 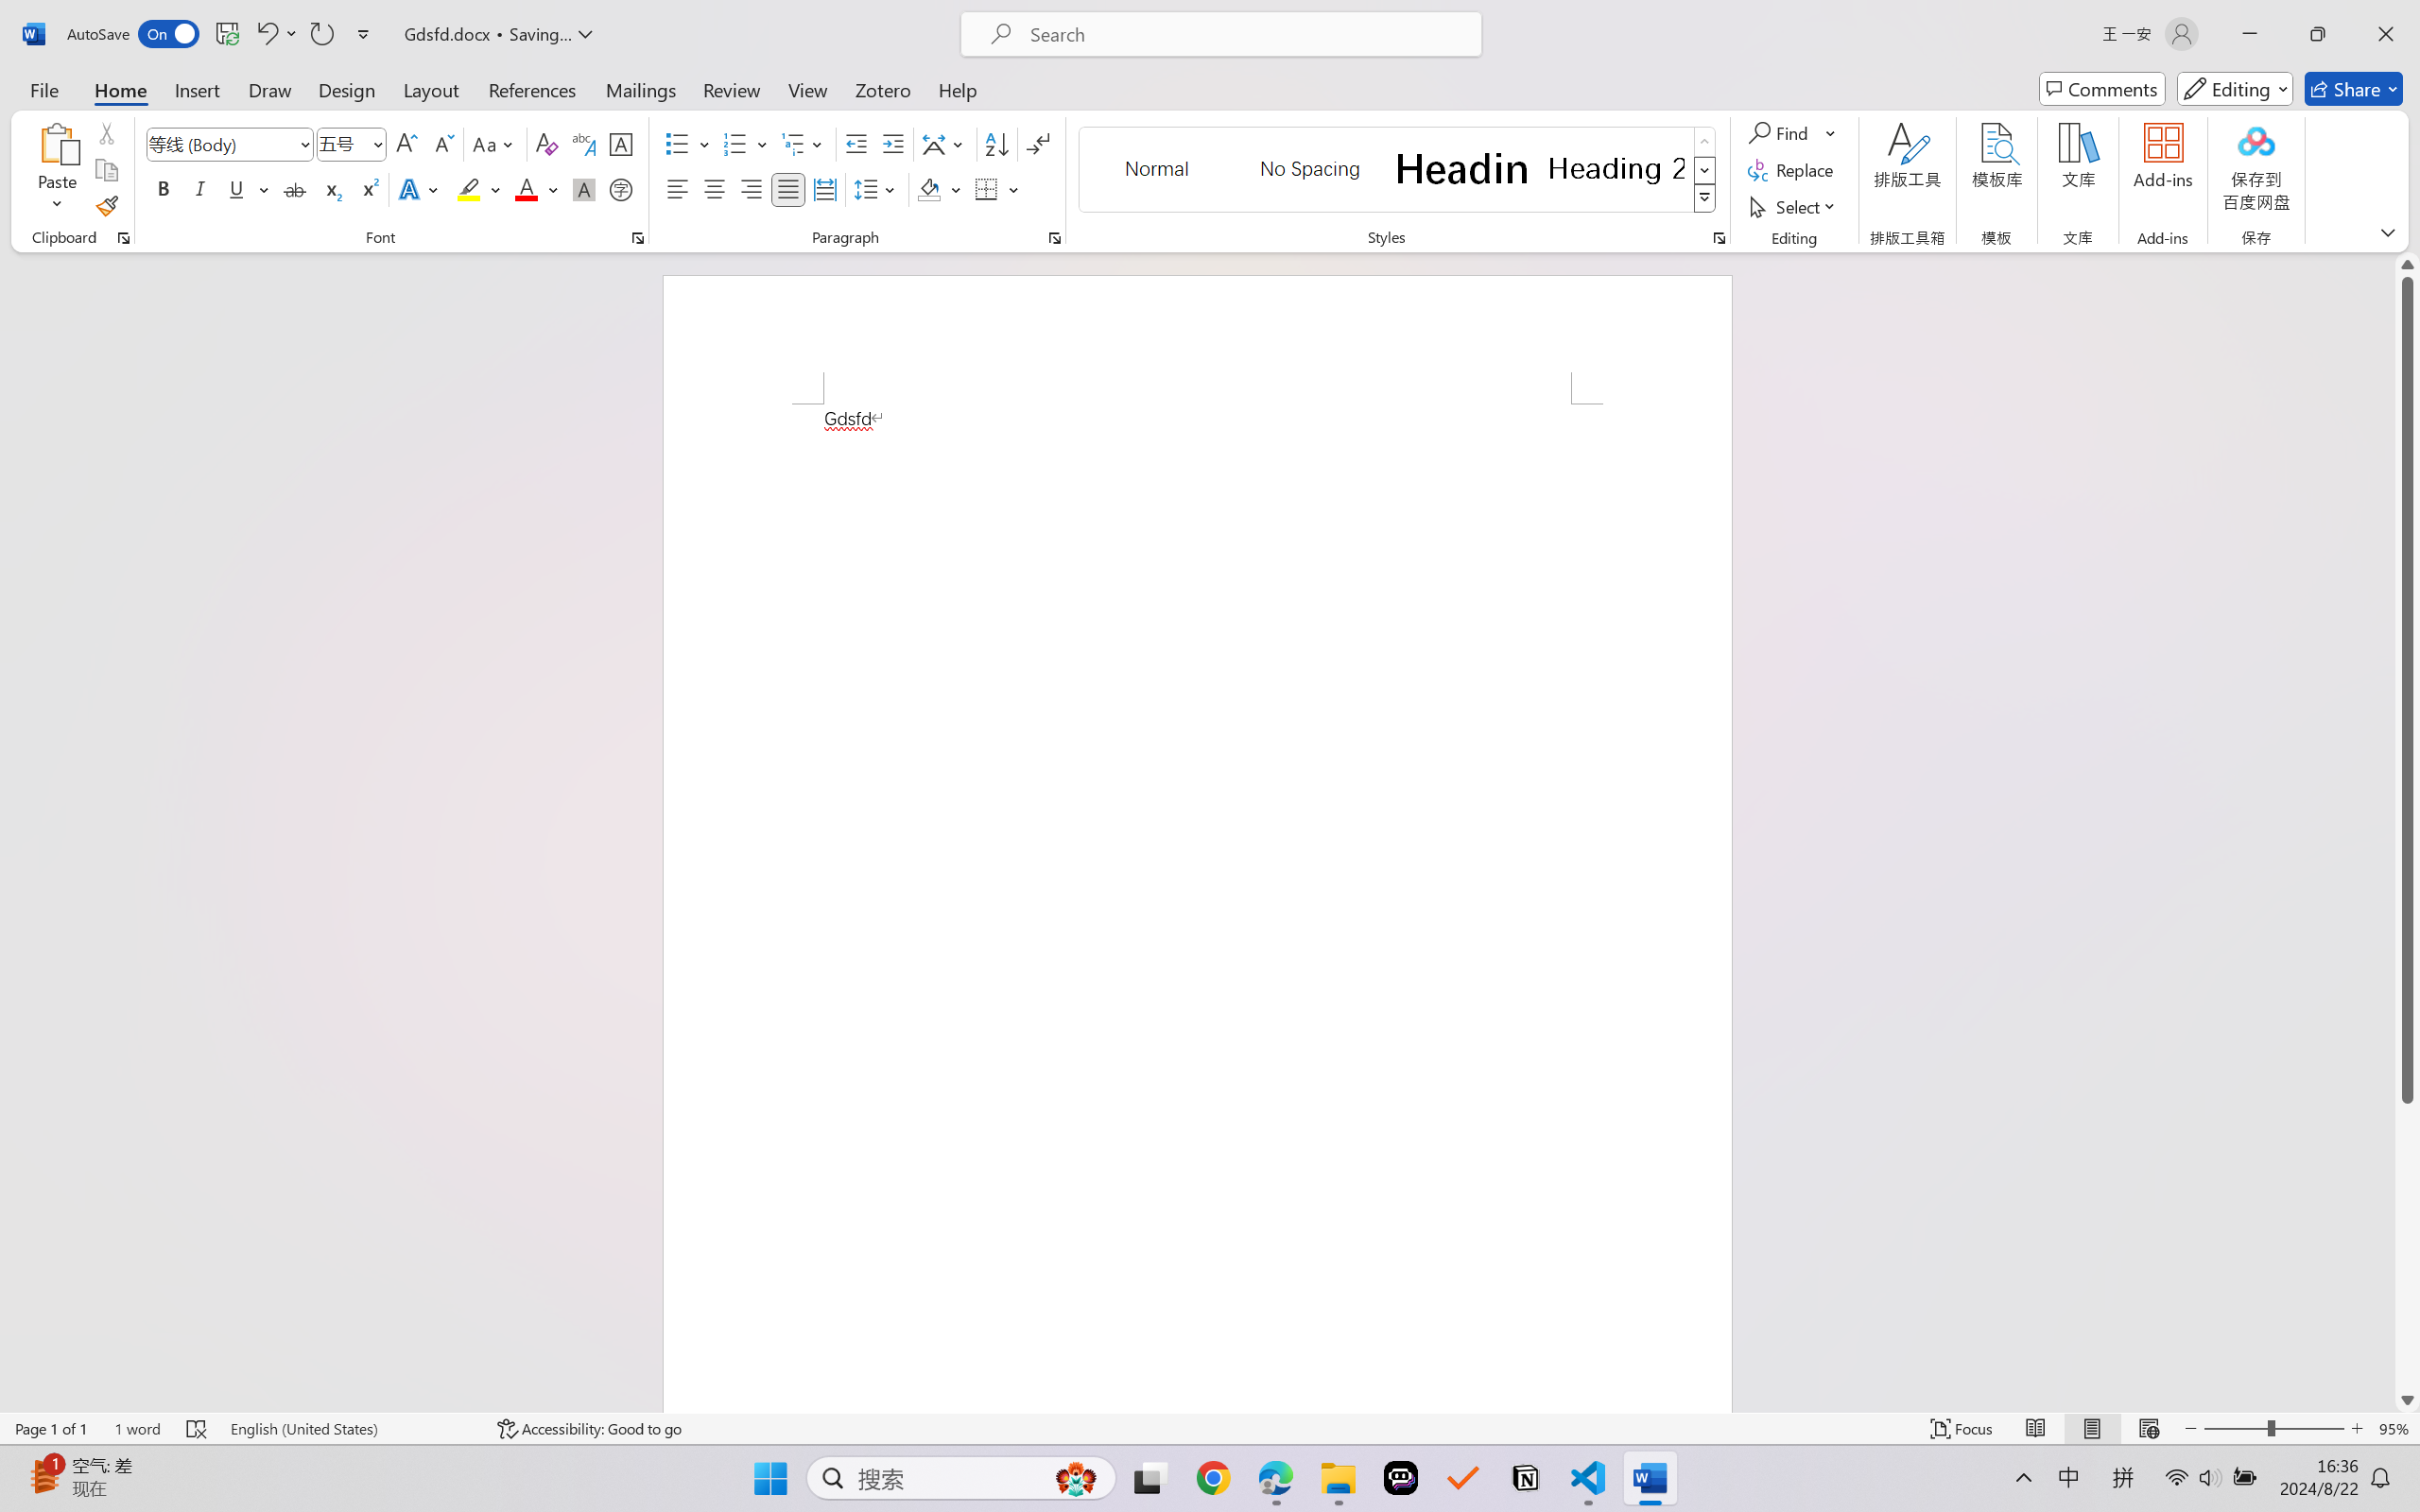 I want to click on Asian Layout, so click(x=945, y=144).